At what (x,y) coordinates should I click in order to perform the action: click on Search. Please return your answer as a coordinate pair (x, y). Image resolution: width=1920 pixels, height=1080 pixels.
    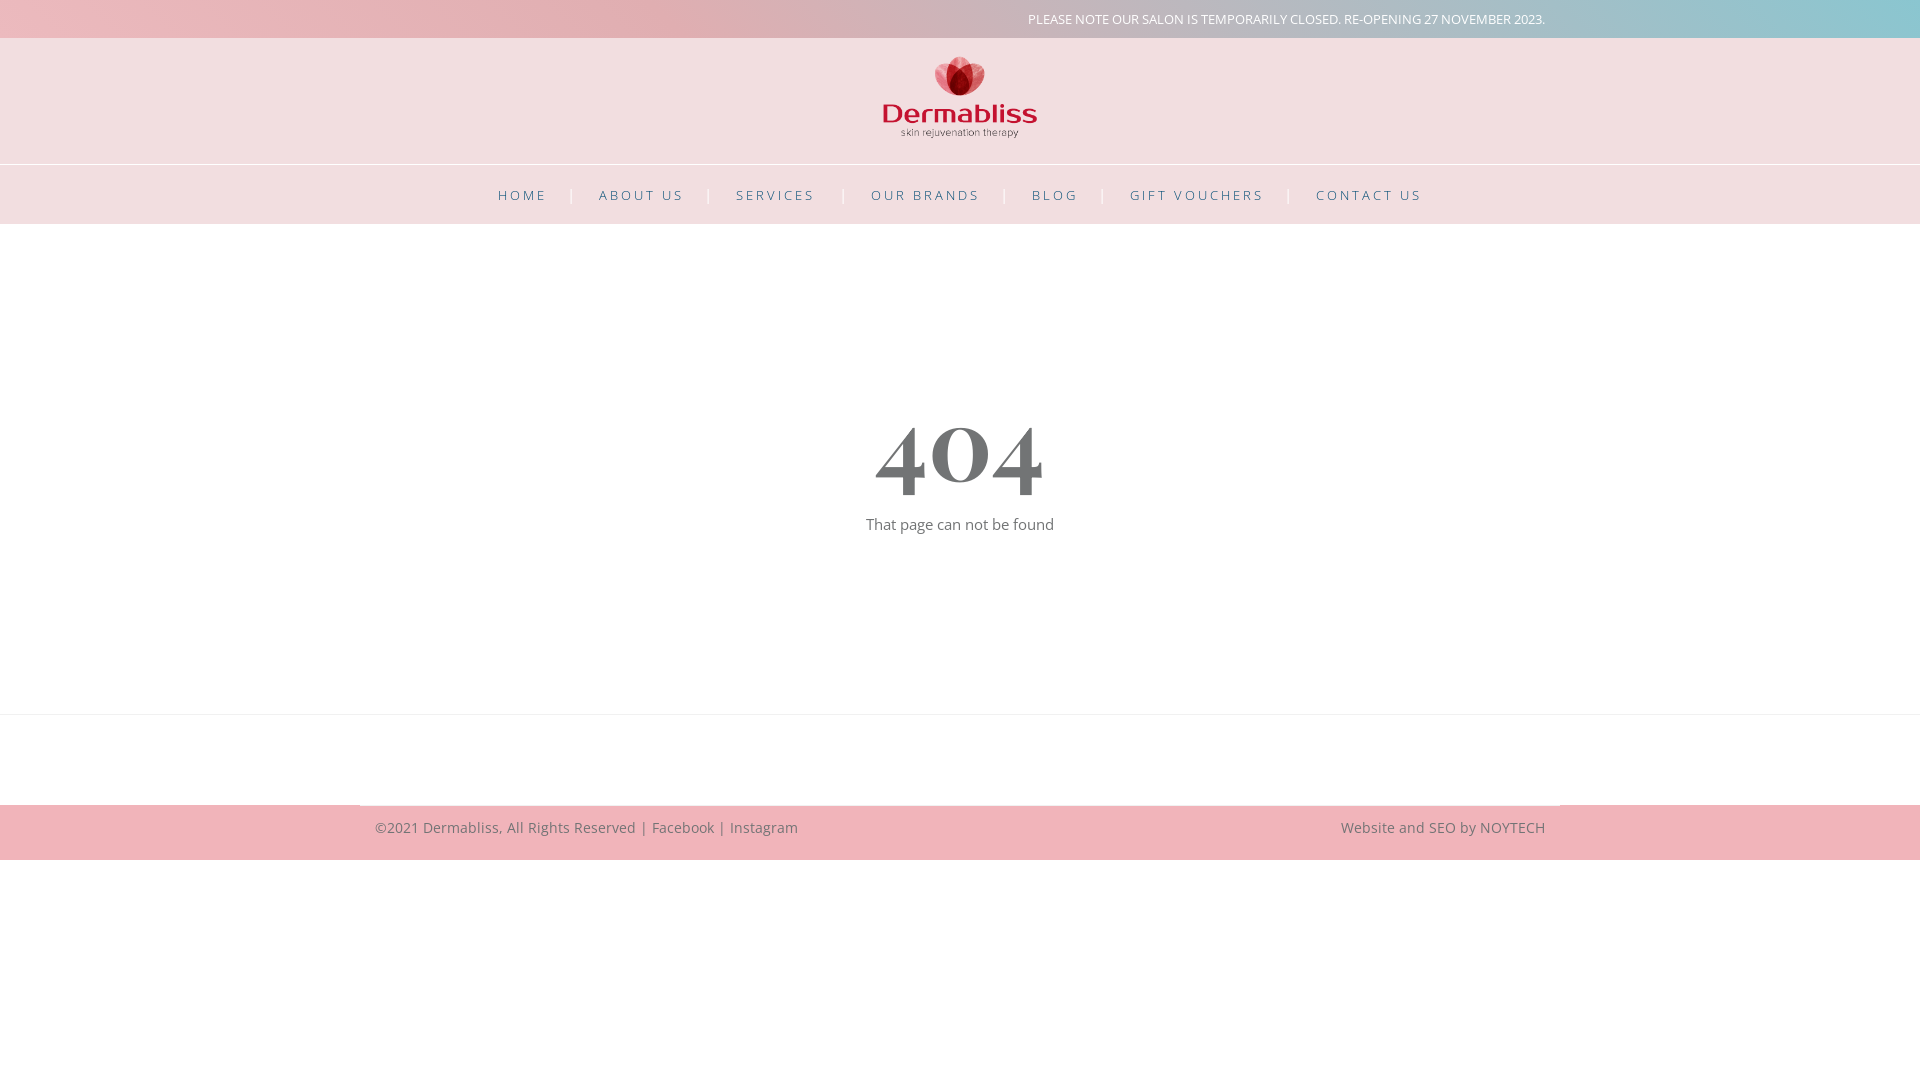
    Looking at the image, I should click on (1180, 541).